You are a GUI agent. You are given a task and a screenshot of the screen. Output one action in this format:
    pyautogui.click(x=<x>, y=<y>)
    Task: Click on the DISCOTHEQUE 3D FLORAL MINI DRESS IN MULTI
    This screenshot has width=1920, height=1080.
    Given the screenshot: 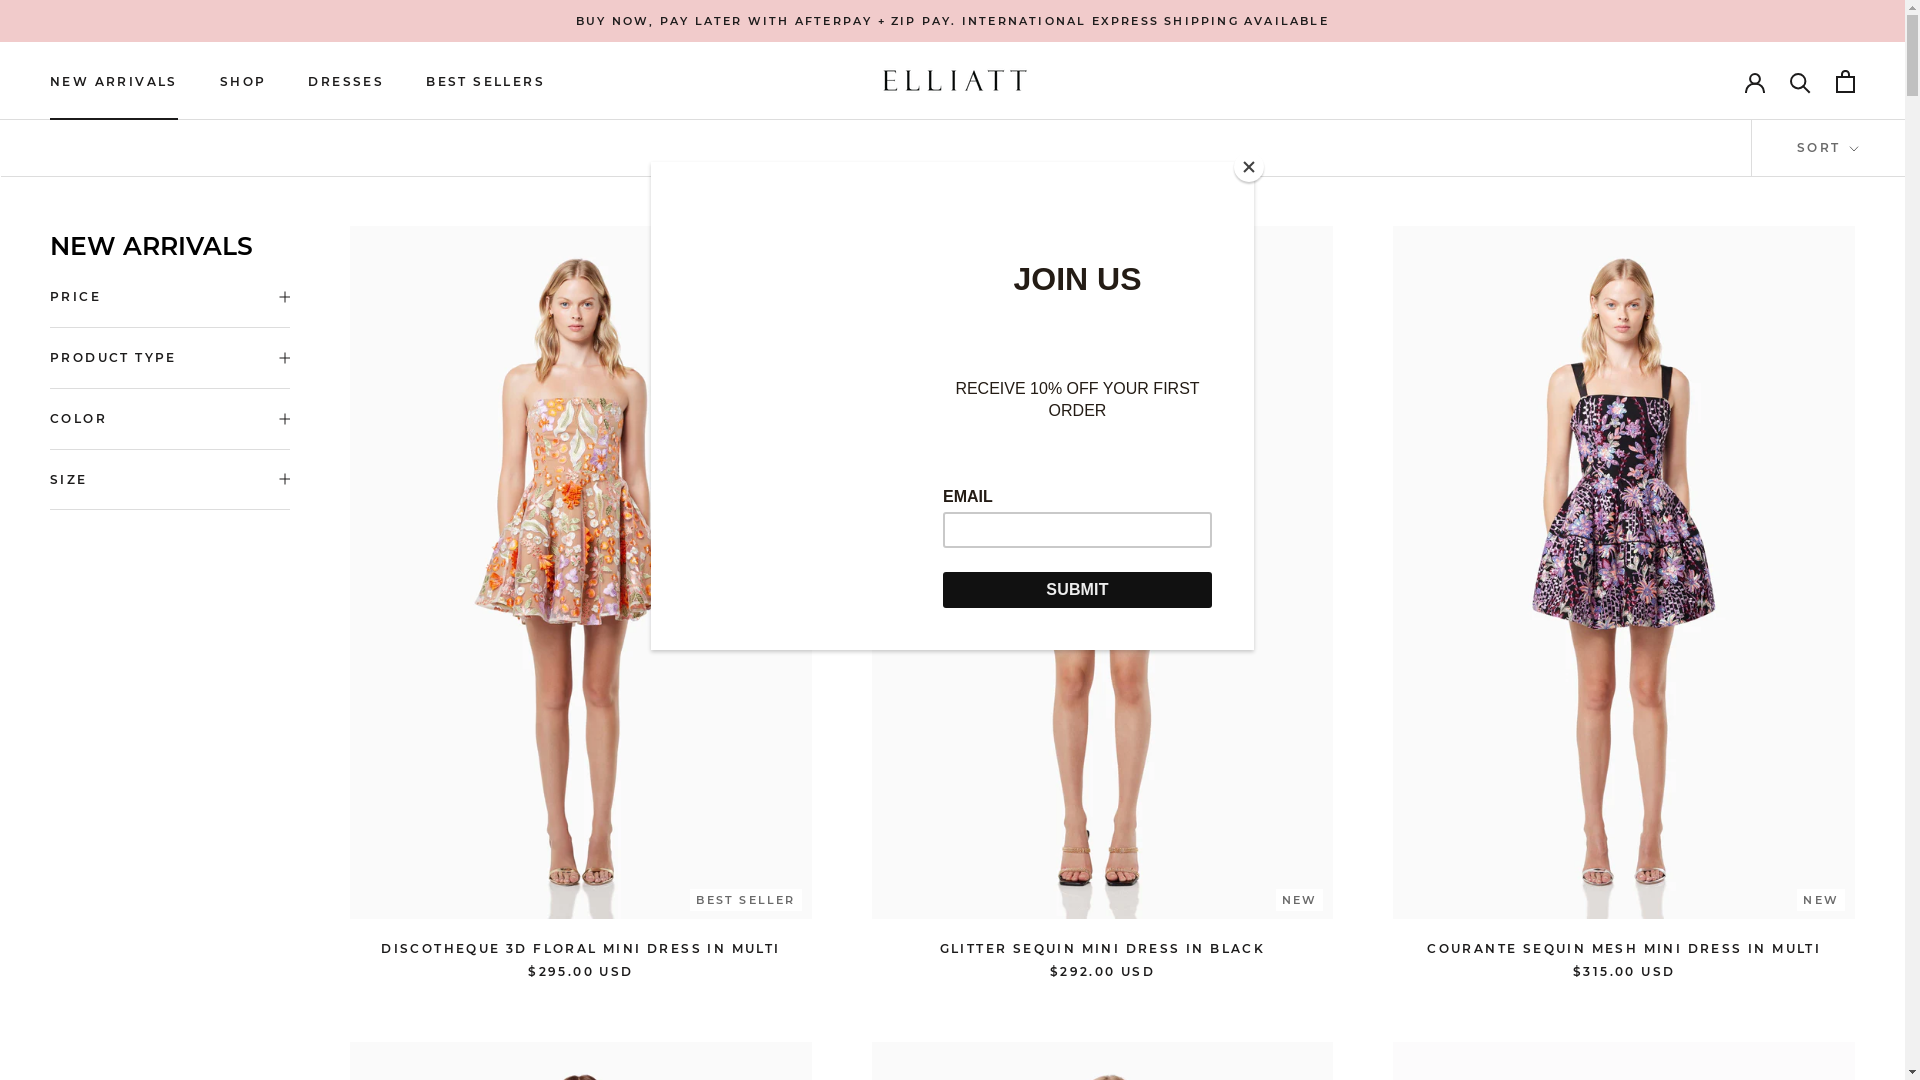 What is the action you would take?
    pyautogui.click(x=580, y=948)
    